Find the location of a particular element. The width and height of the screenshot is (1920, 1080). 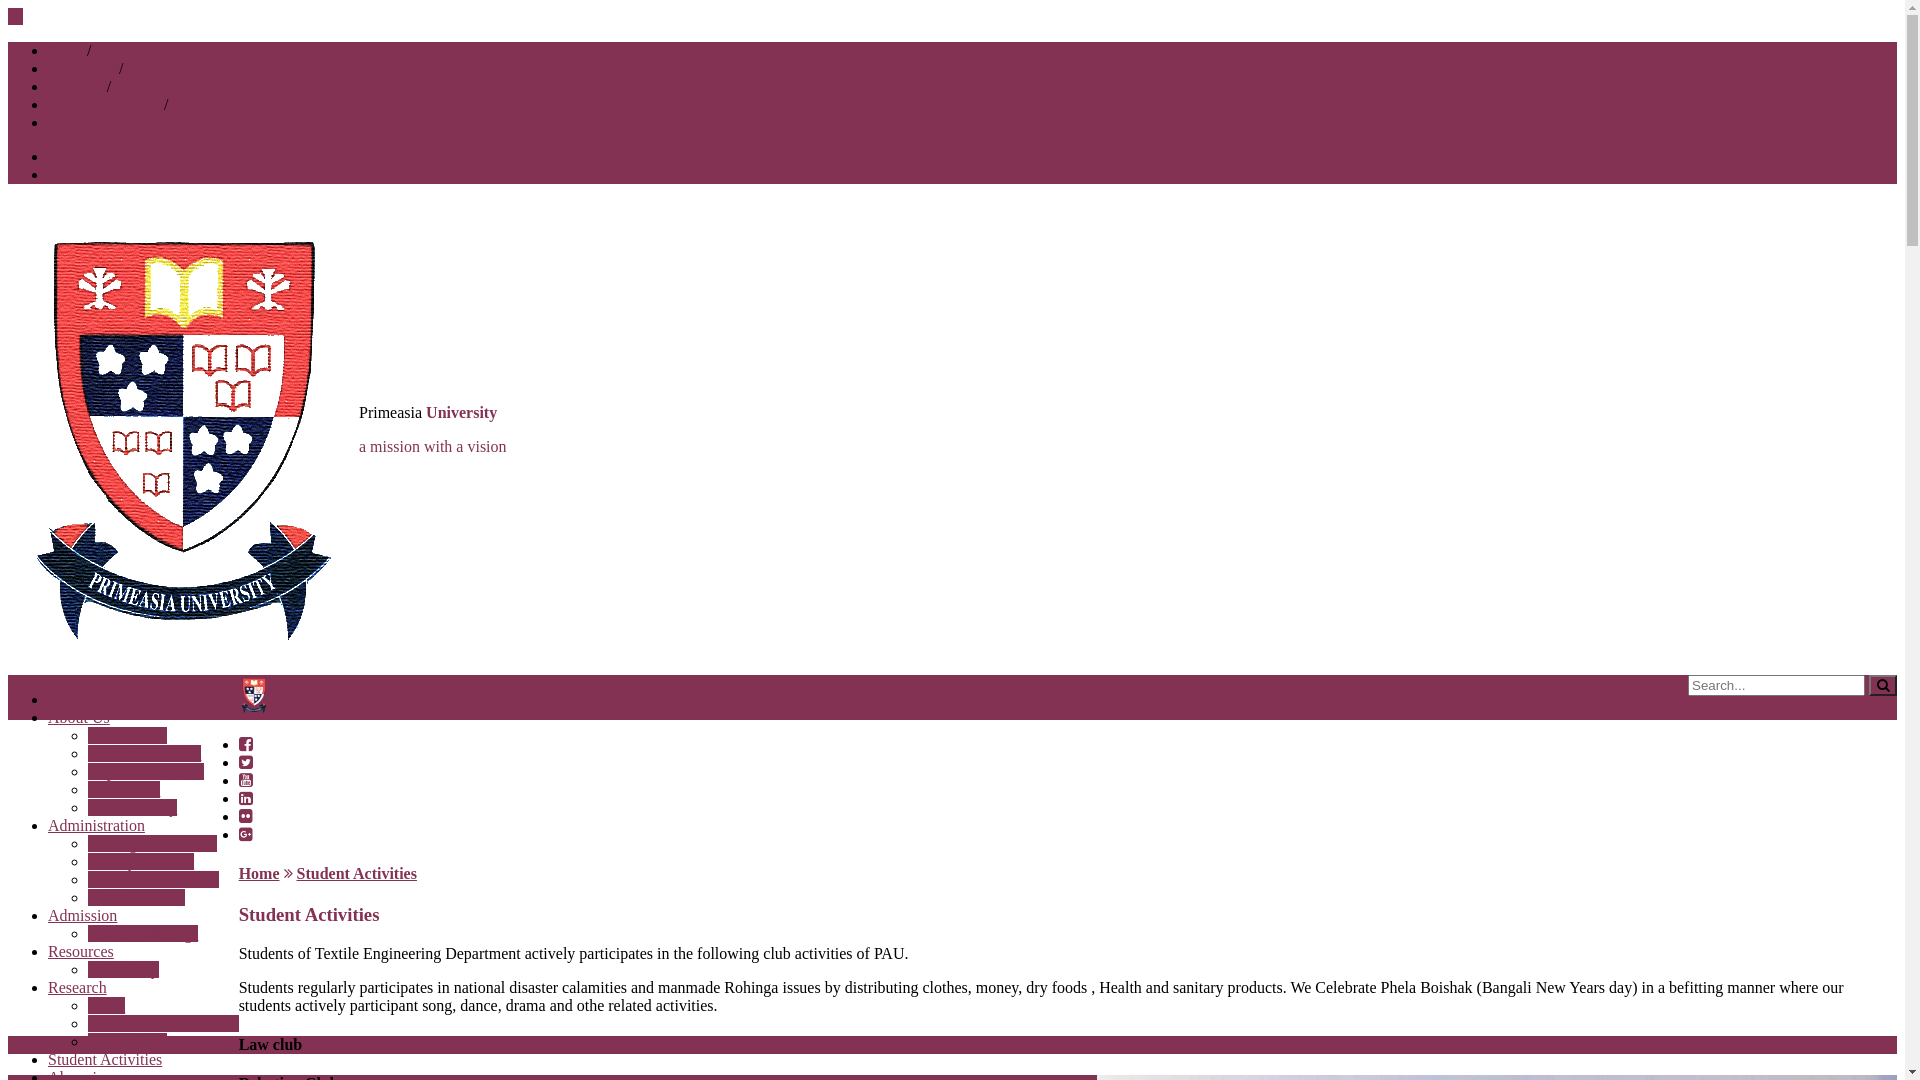

Areas is located at coordinates (106, 1006).